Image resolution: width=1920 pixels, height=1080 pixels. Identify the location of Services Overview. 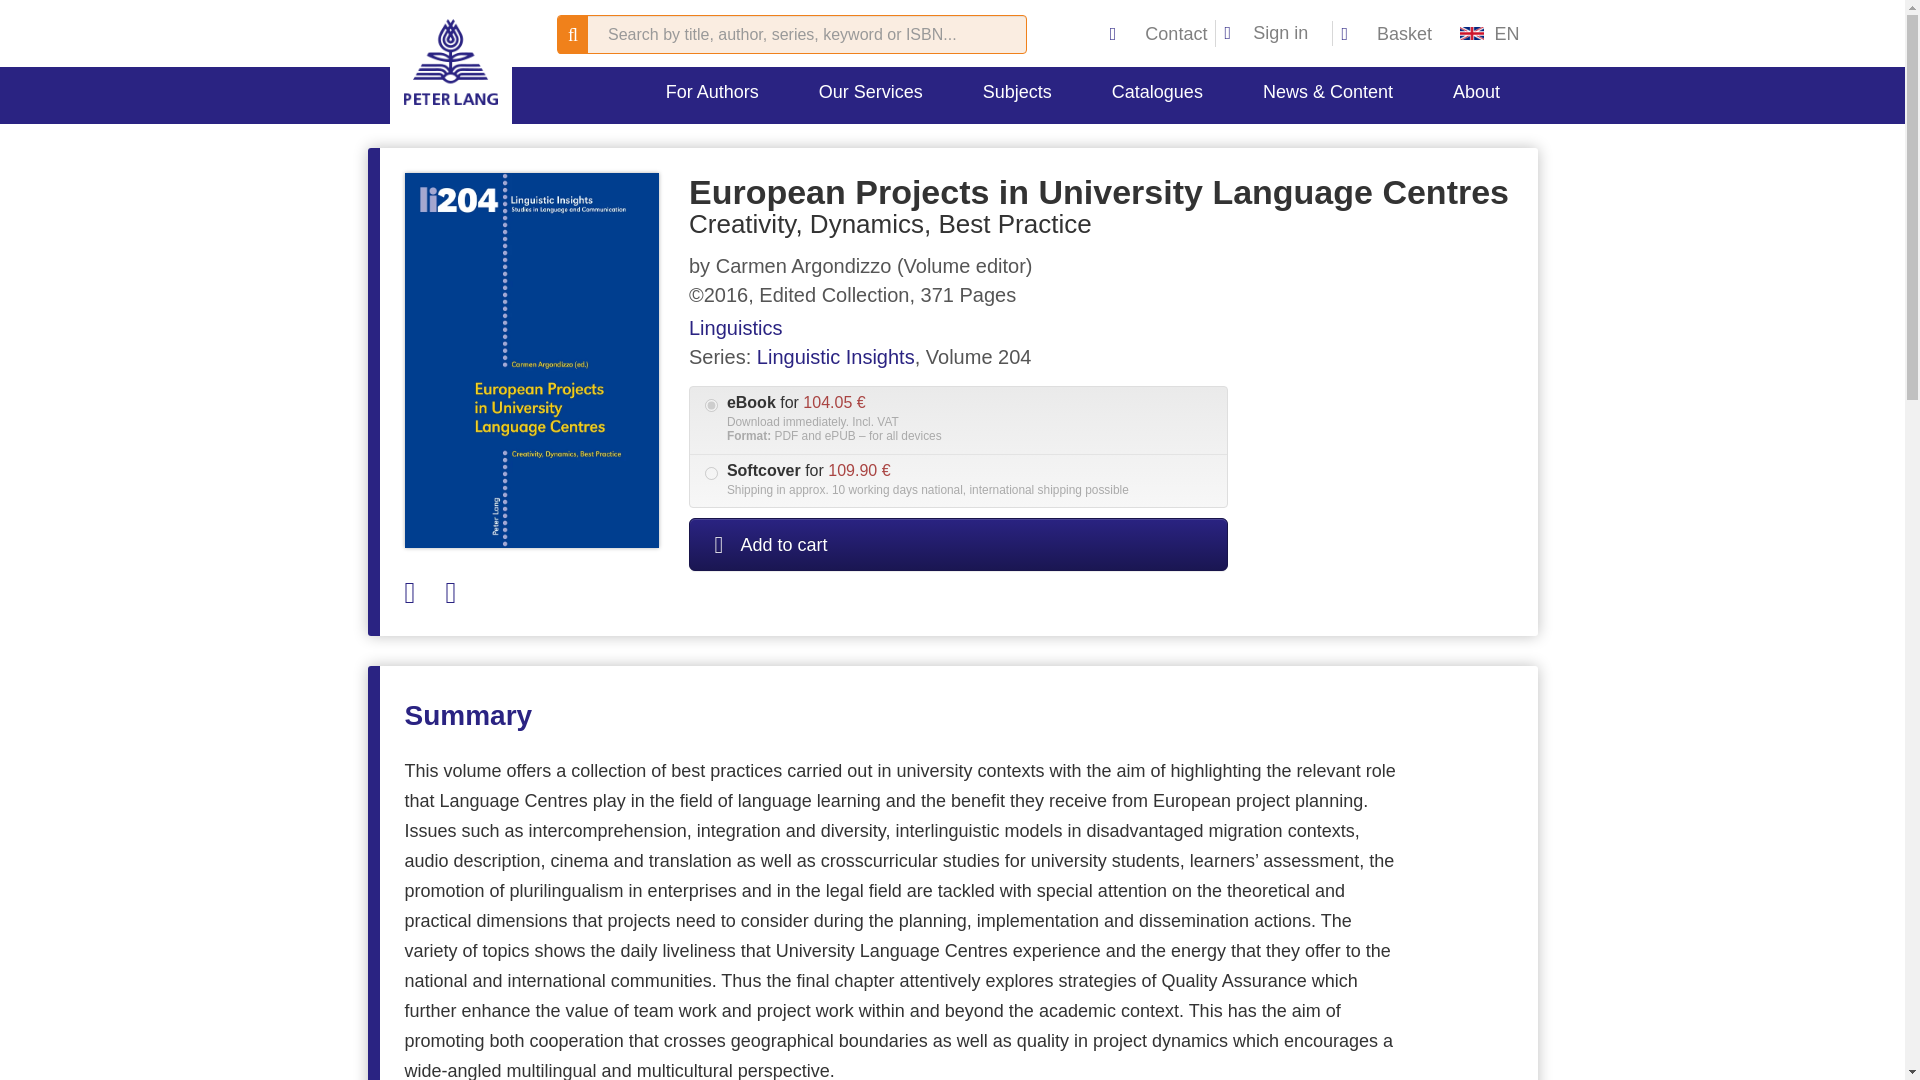
(858, 148).